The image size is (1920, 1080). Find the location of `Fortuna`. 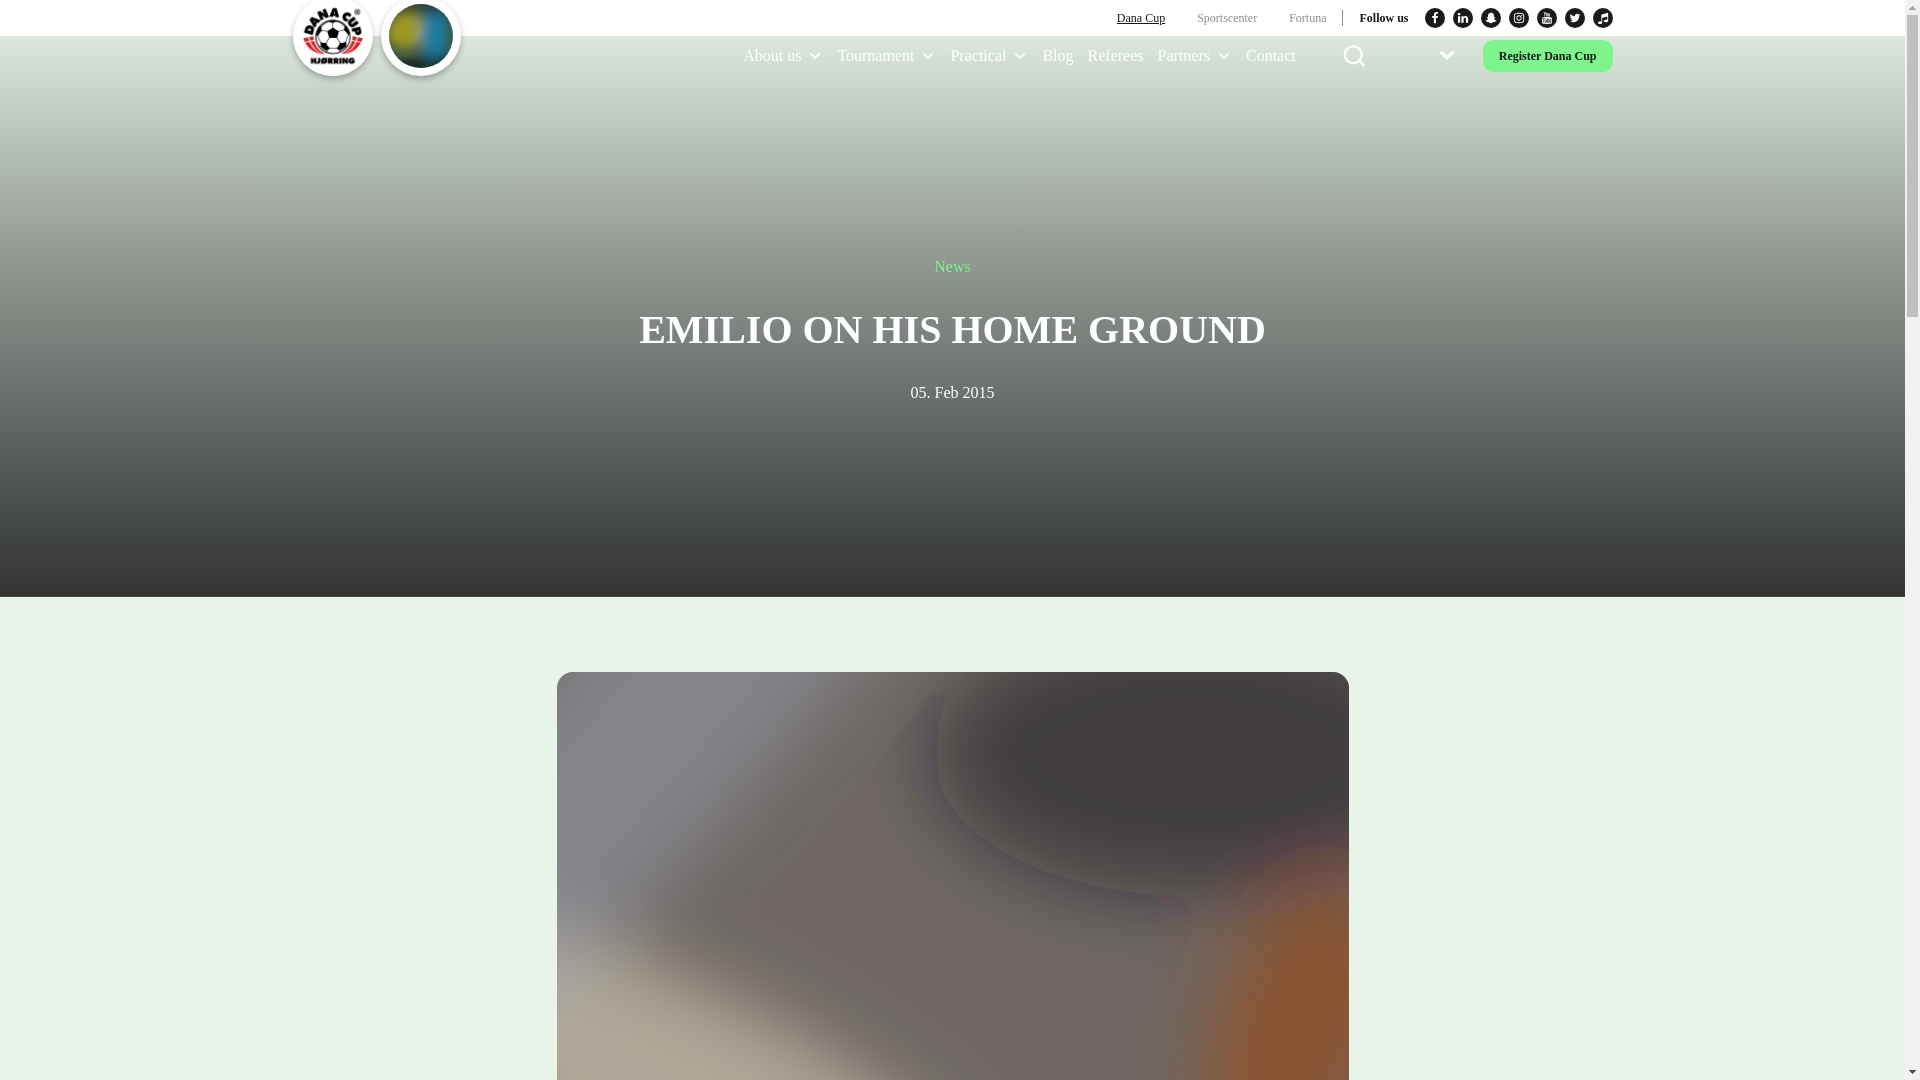

Fortuna is located at coordinates (1307, 18).